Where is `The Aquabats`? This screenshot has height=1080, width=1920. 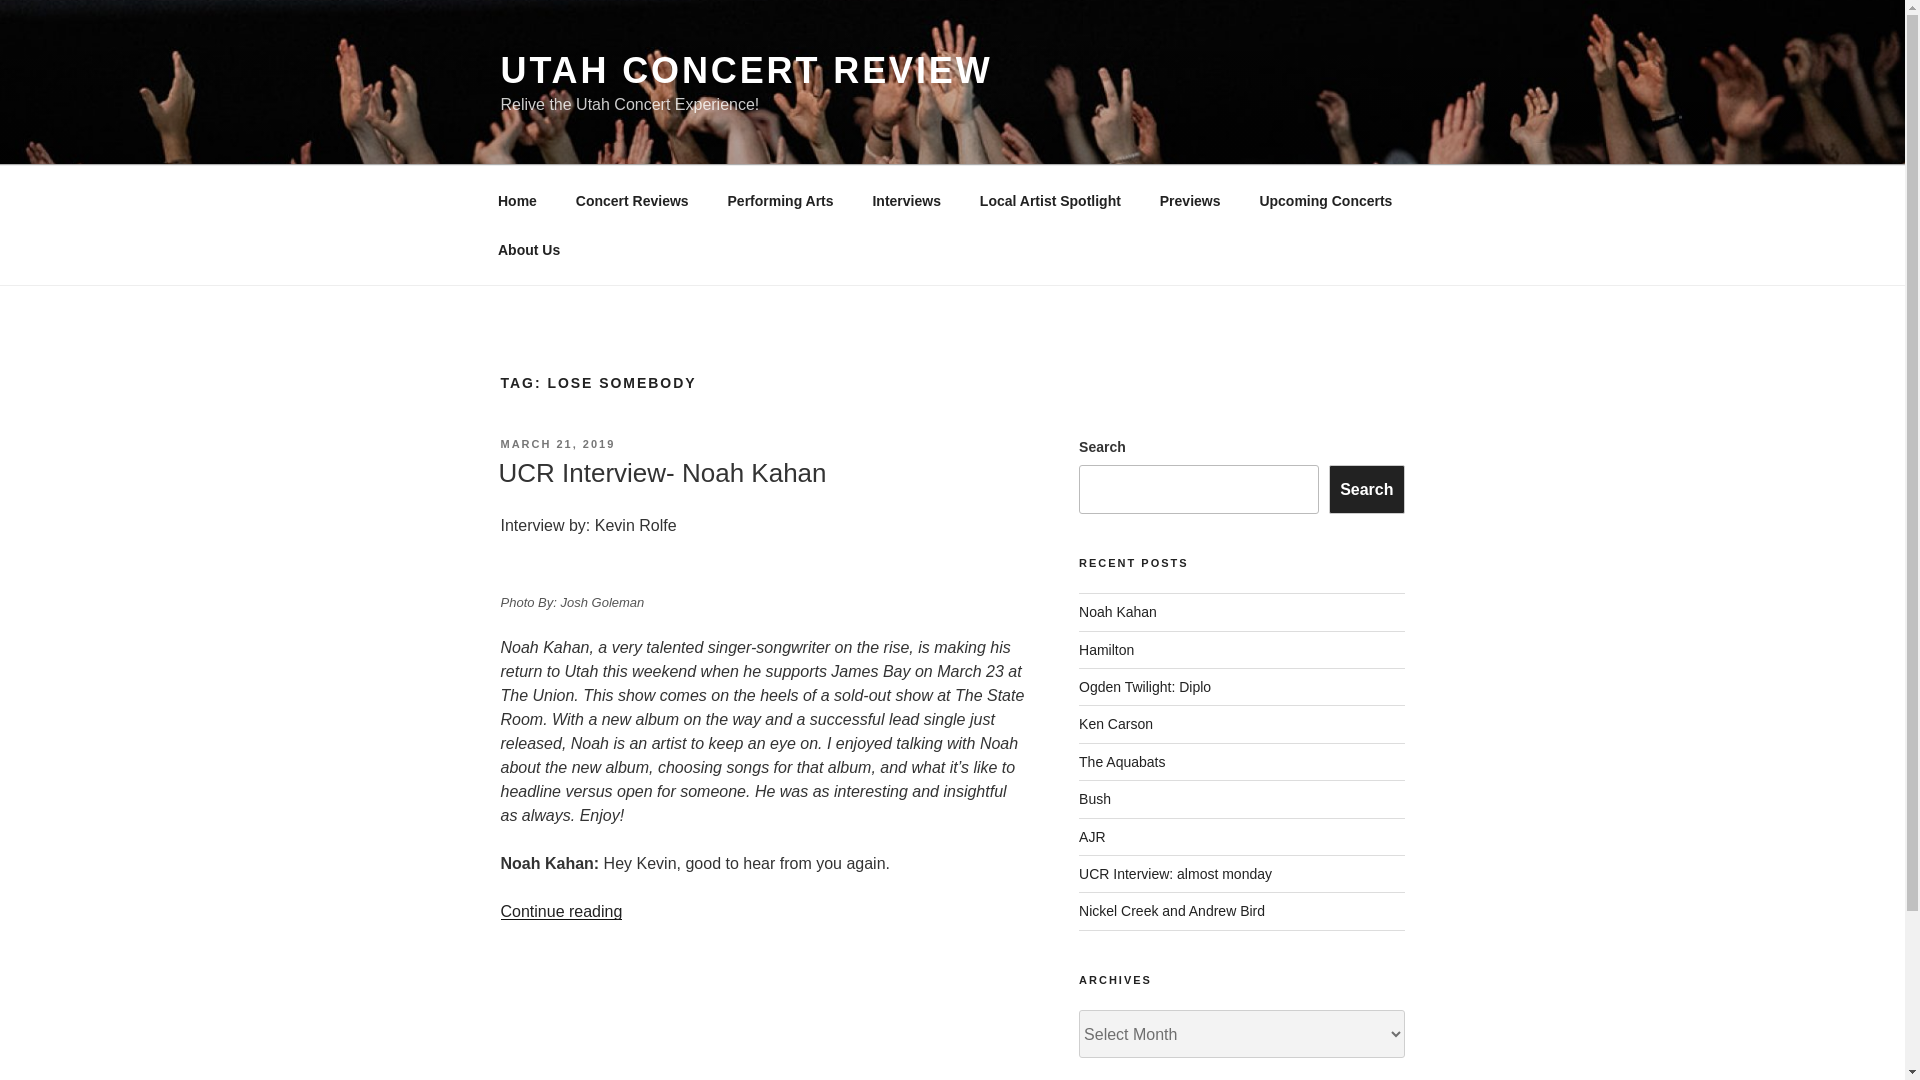
The Aquabats is located at coordinates (1122, 762).